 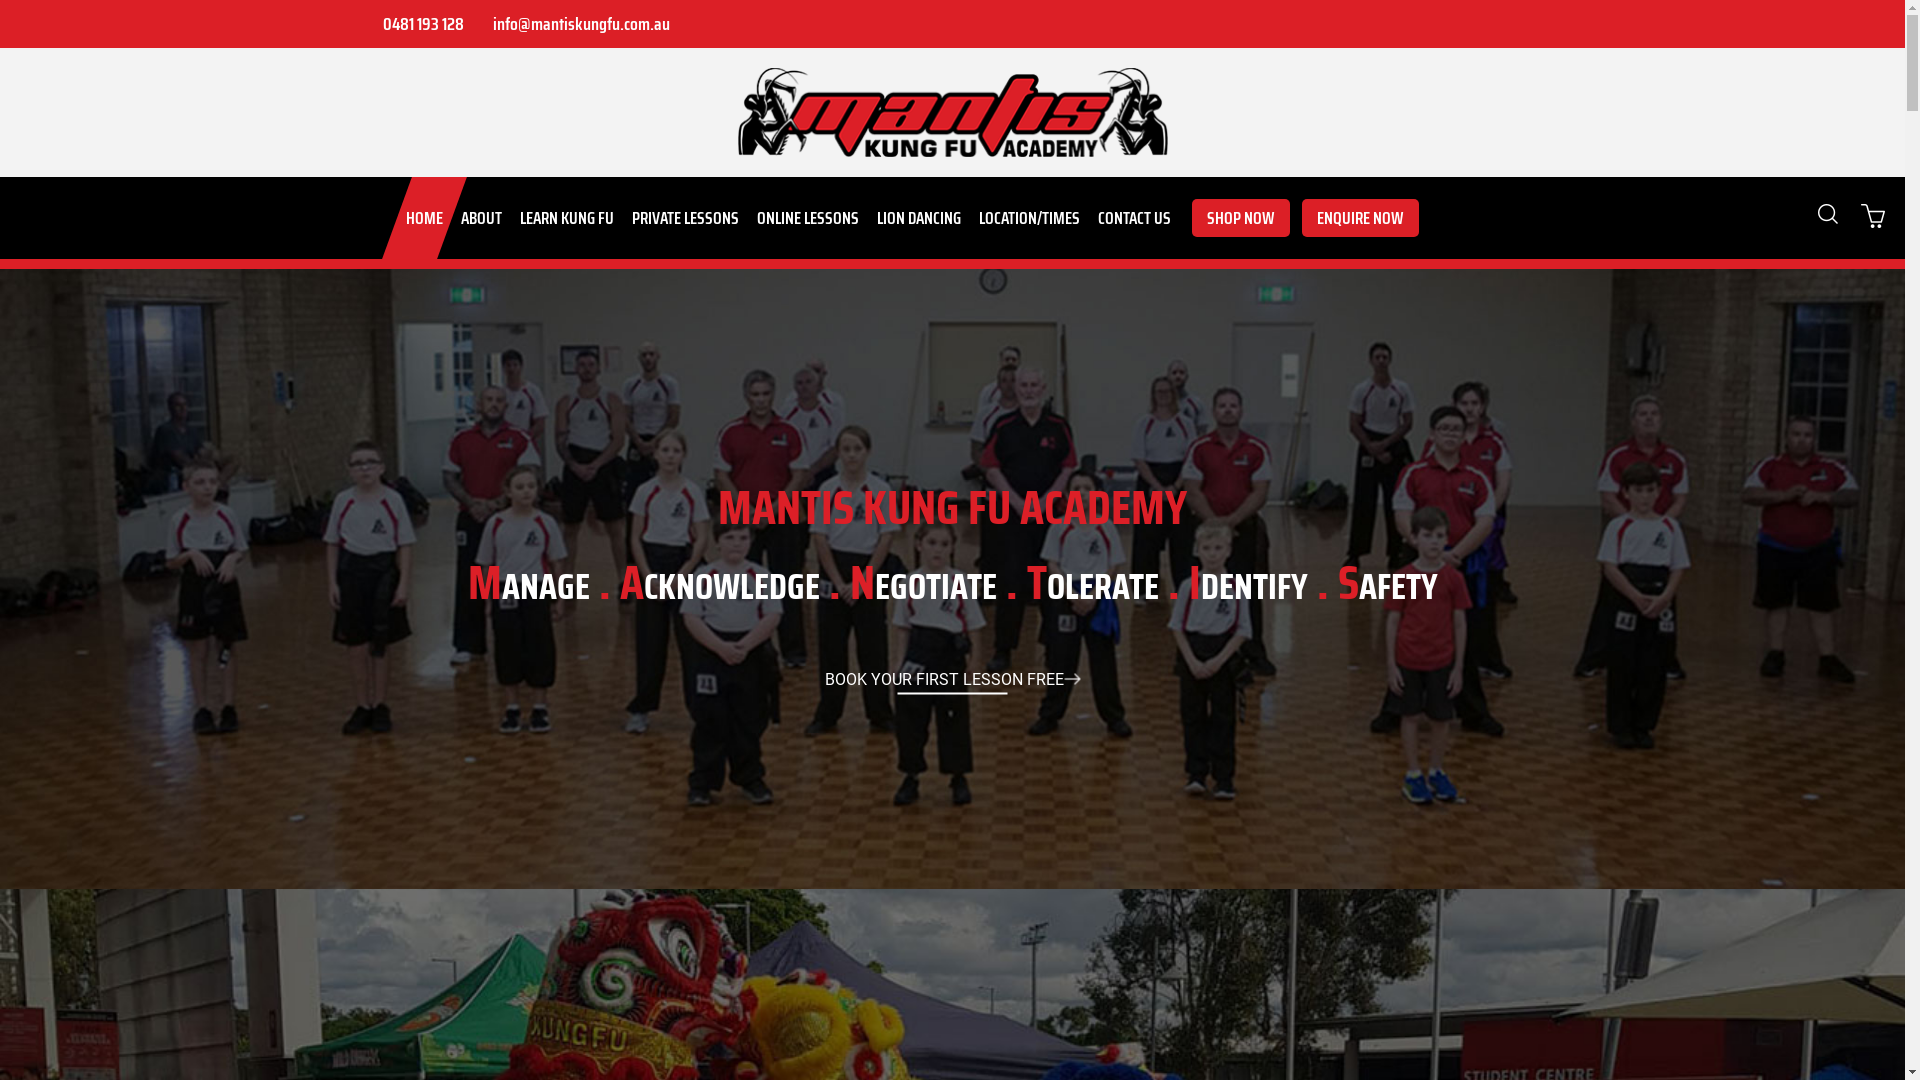 What do you see at coordinates (1134, 218) in the screenshot?
I see `CONTACT US` at bounding box center [1134, 218].